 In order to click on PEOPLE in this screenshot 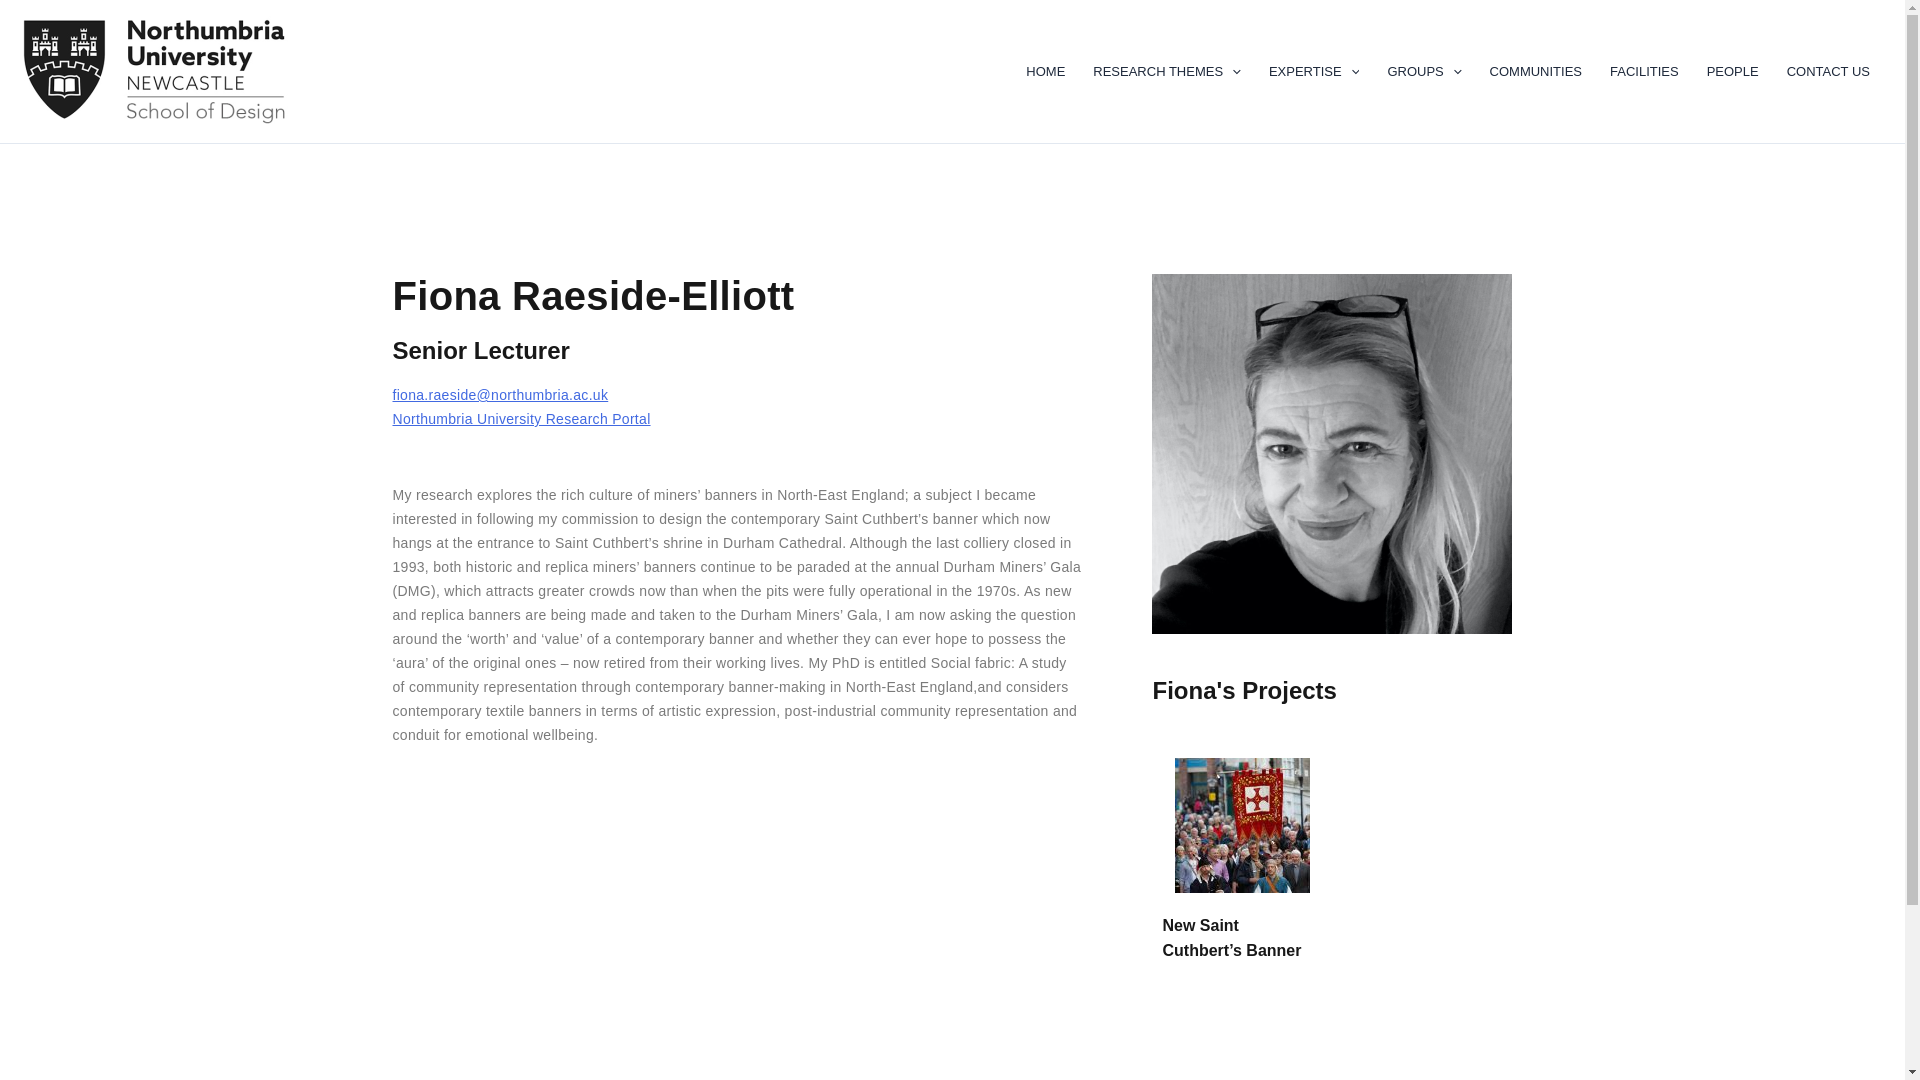, I will do `click(1734, 72)`.